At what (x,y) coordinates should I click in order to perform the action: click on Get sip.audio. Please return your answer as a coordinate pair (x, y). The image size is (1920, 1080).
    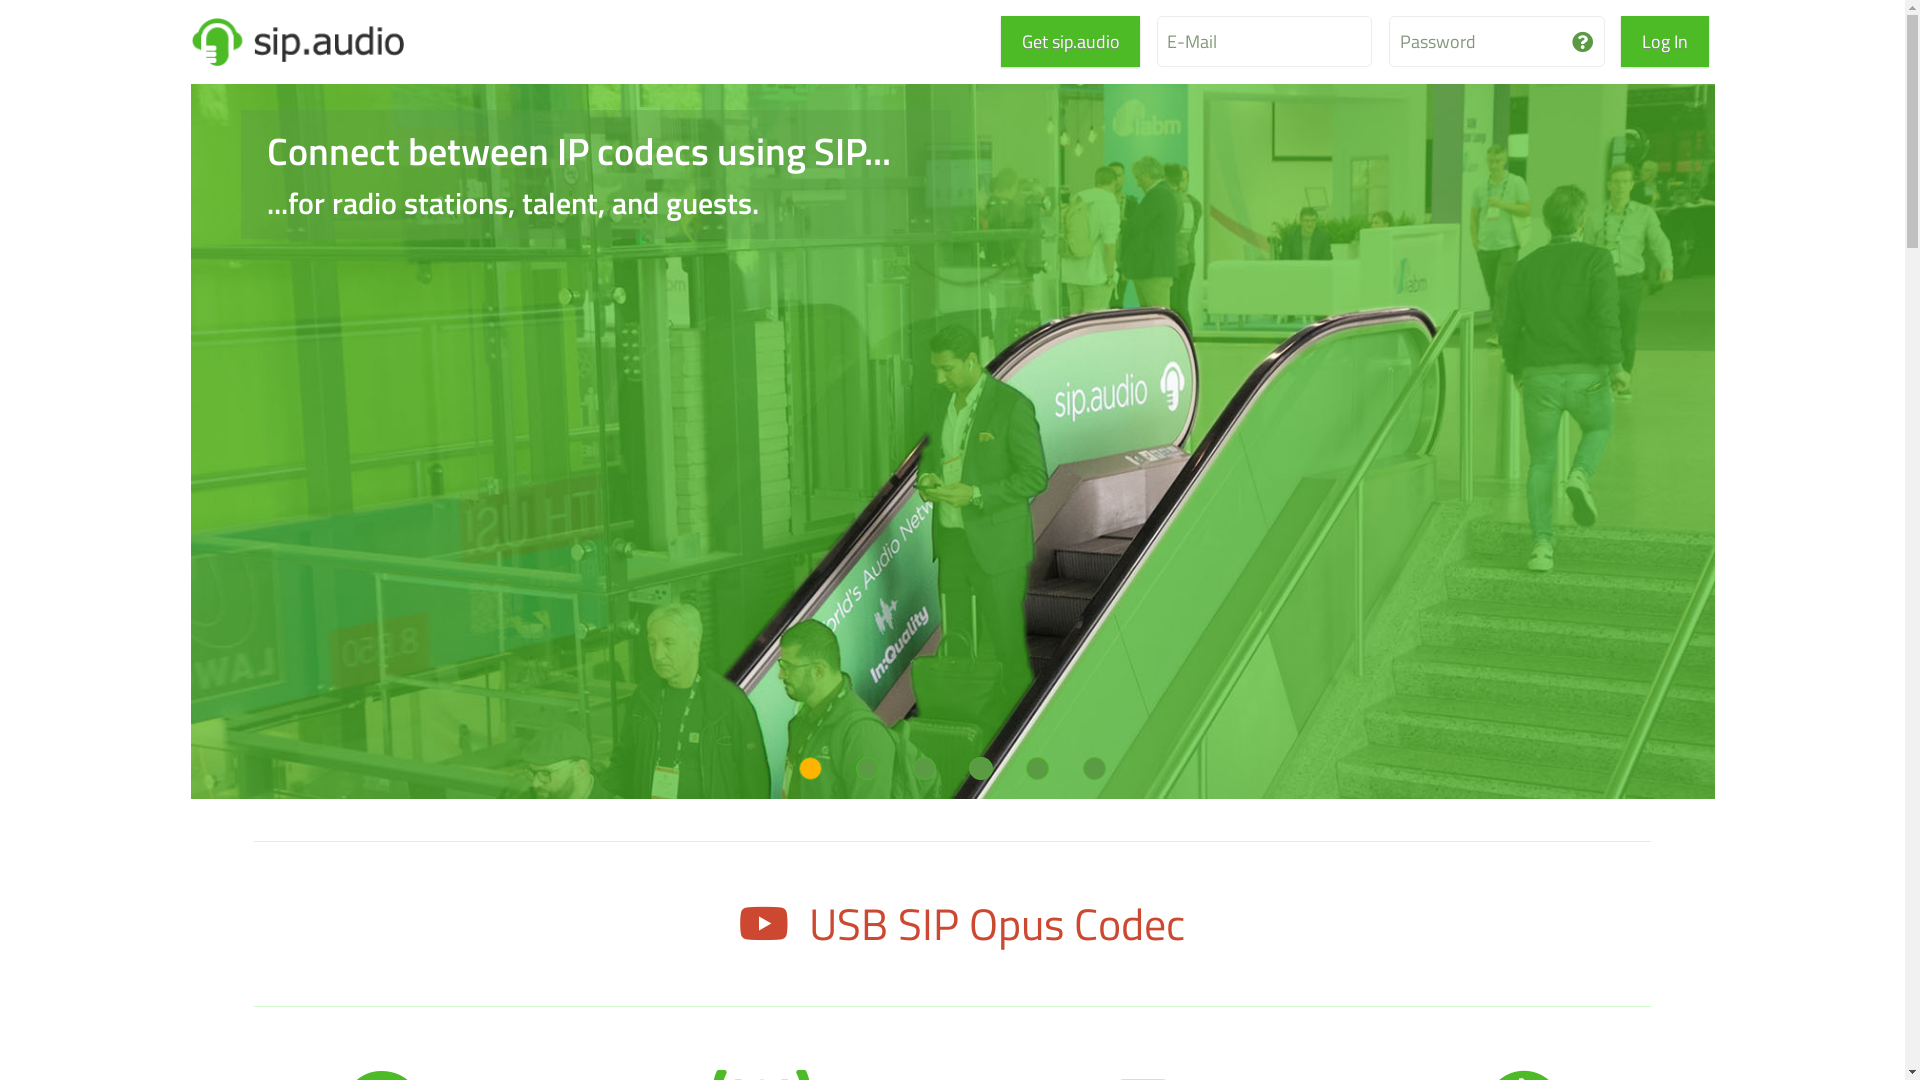
    Looking at the image, I should click on (1070, 42).